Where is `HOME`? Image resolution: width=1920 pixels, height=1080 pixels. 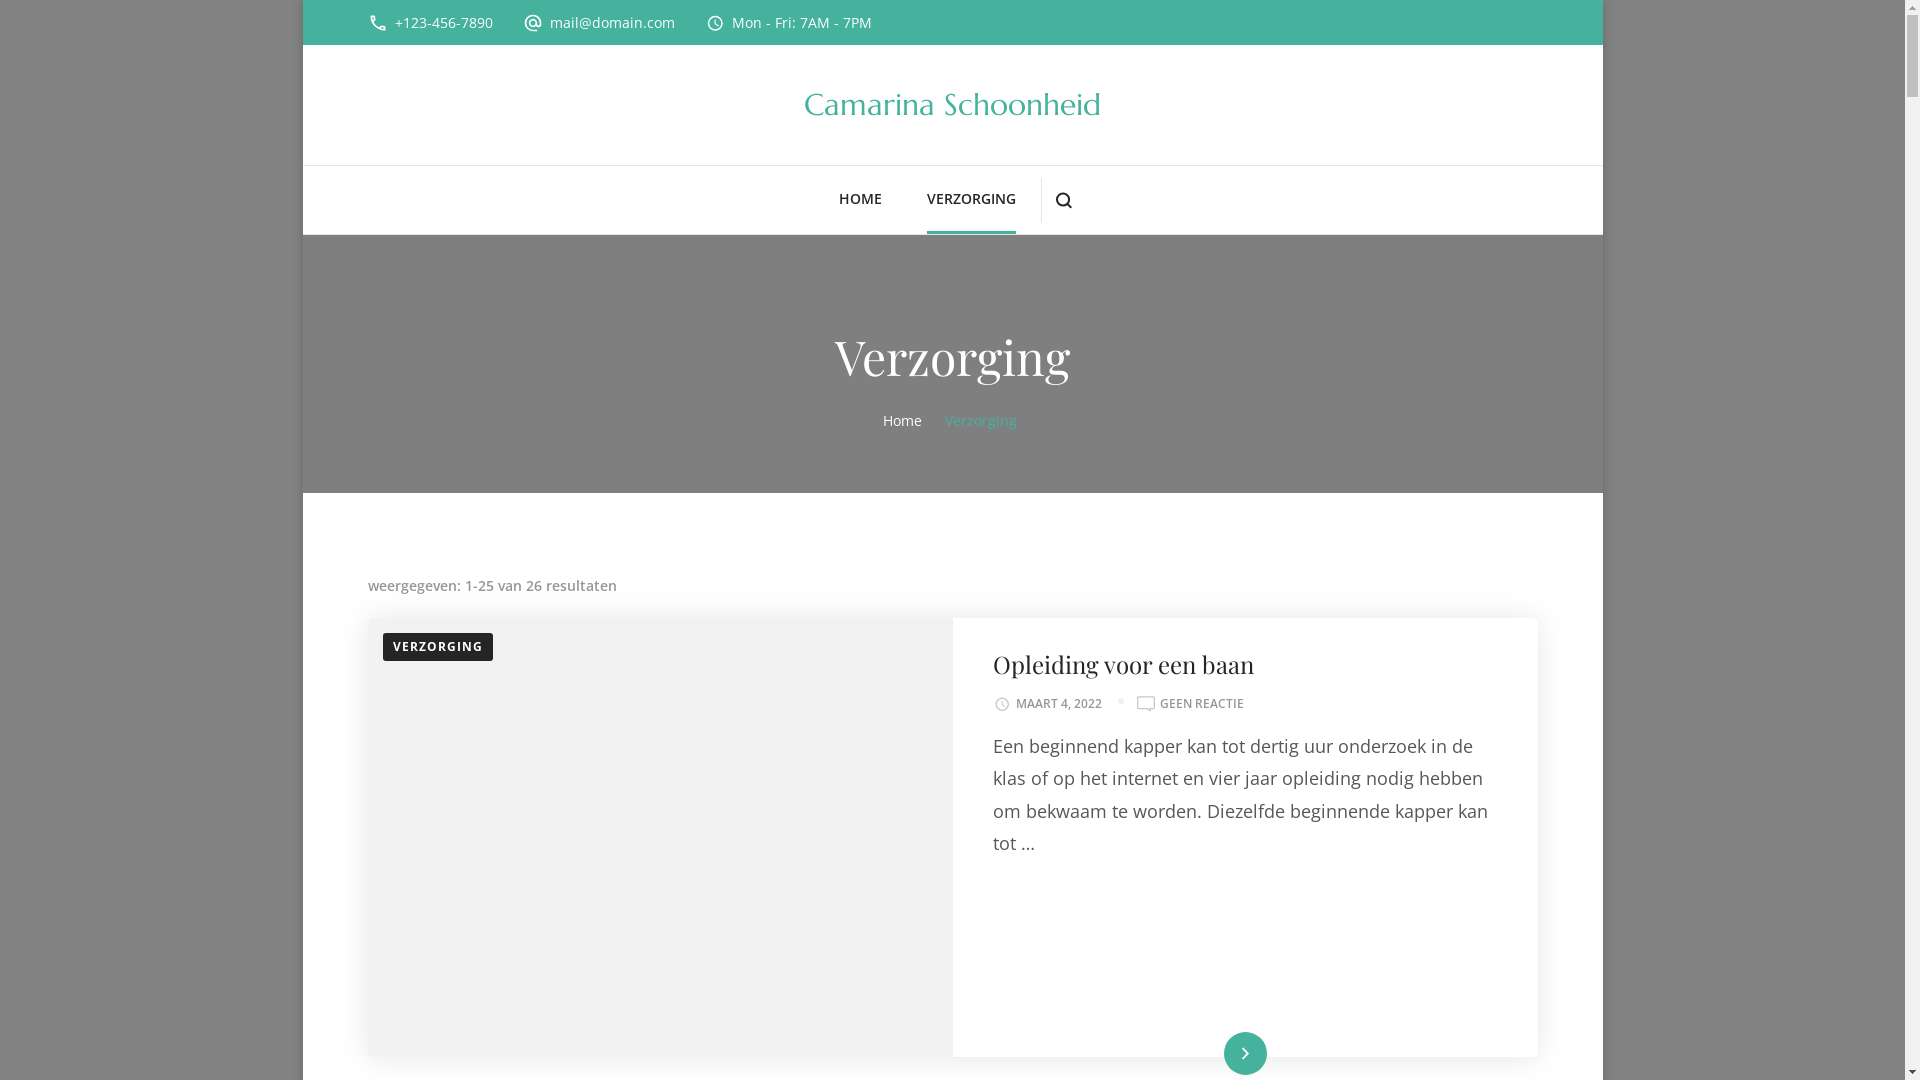
HOME is located at coordinates (860, 200).